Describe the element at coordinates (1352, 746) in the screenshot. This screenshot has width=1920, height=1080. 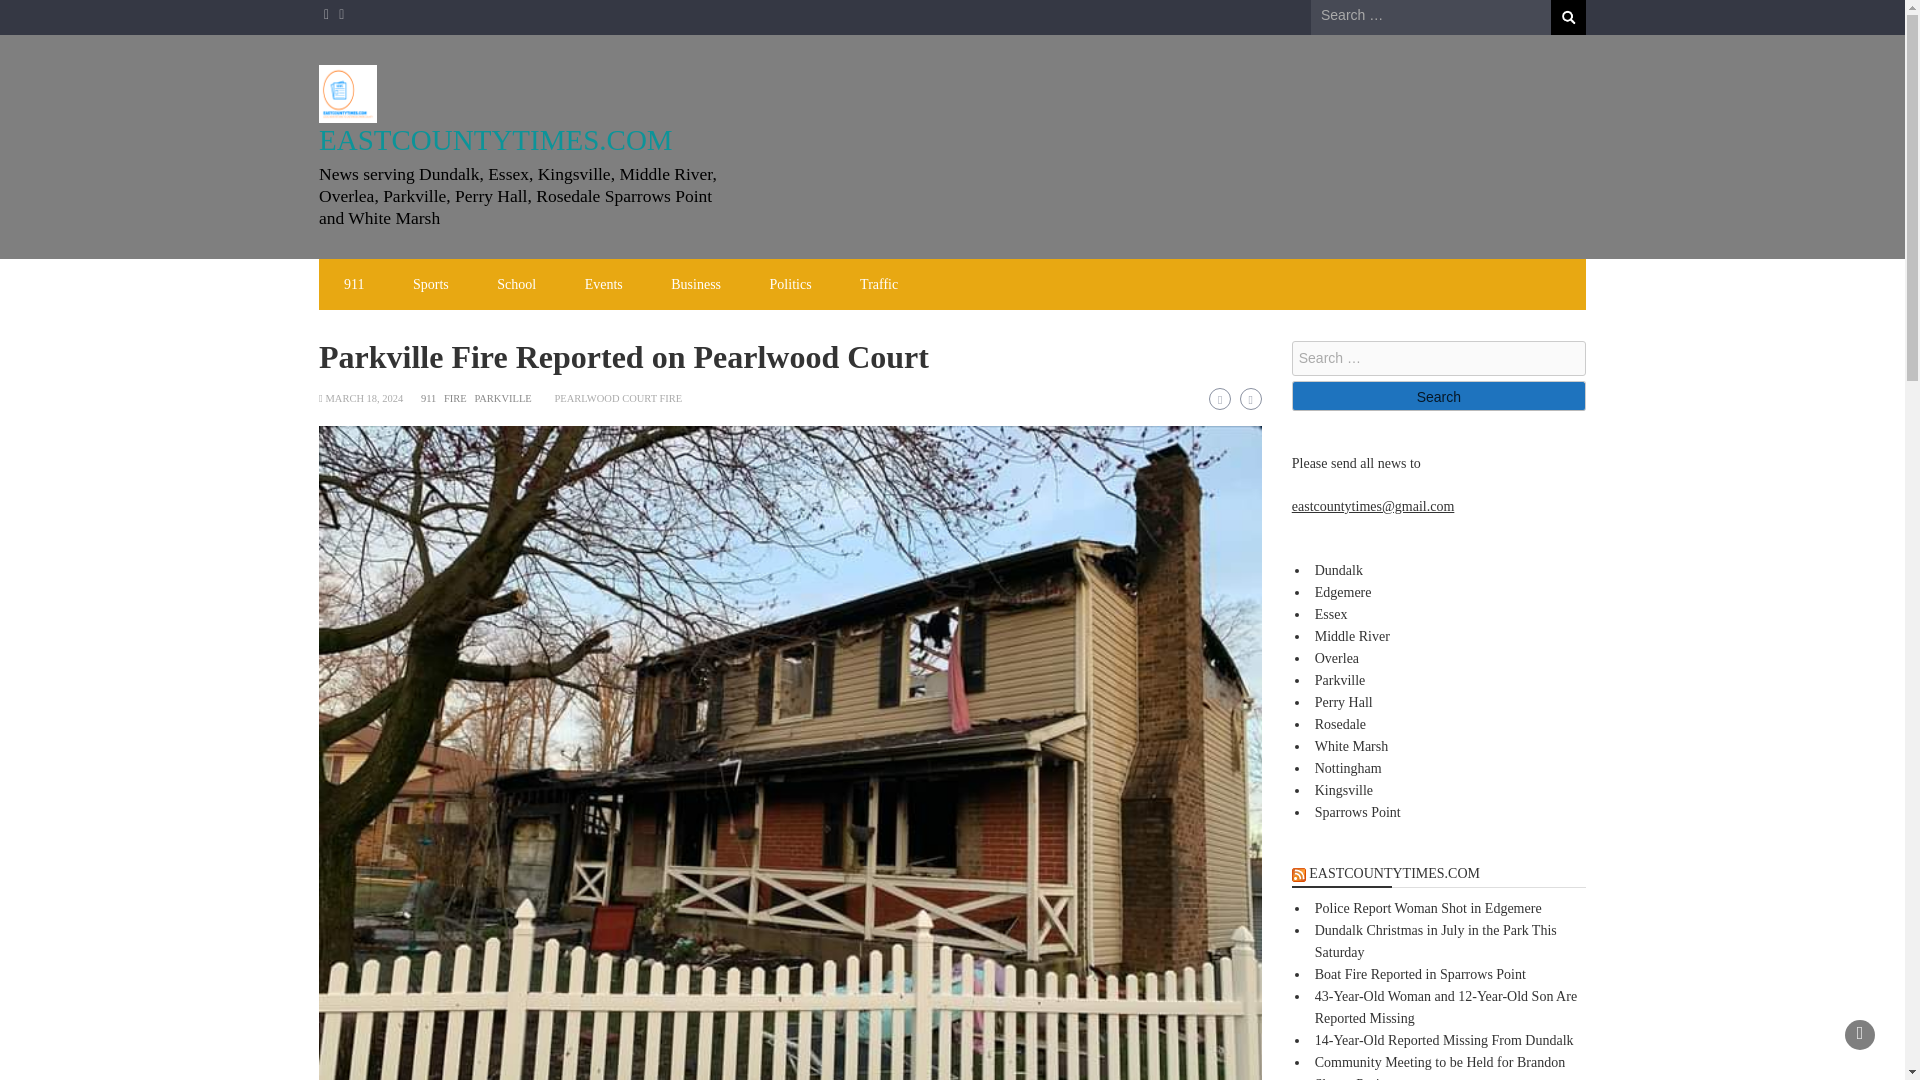
I see `White Marsh` at that location.